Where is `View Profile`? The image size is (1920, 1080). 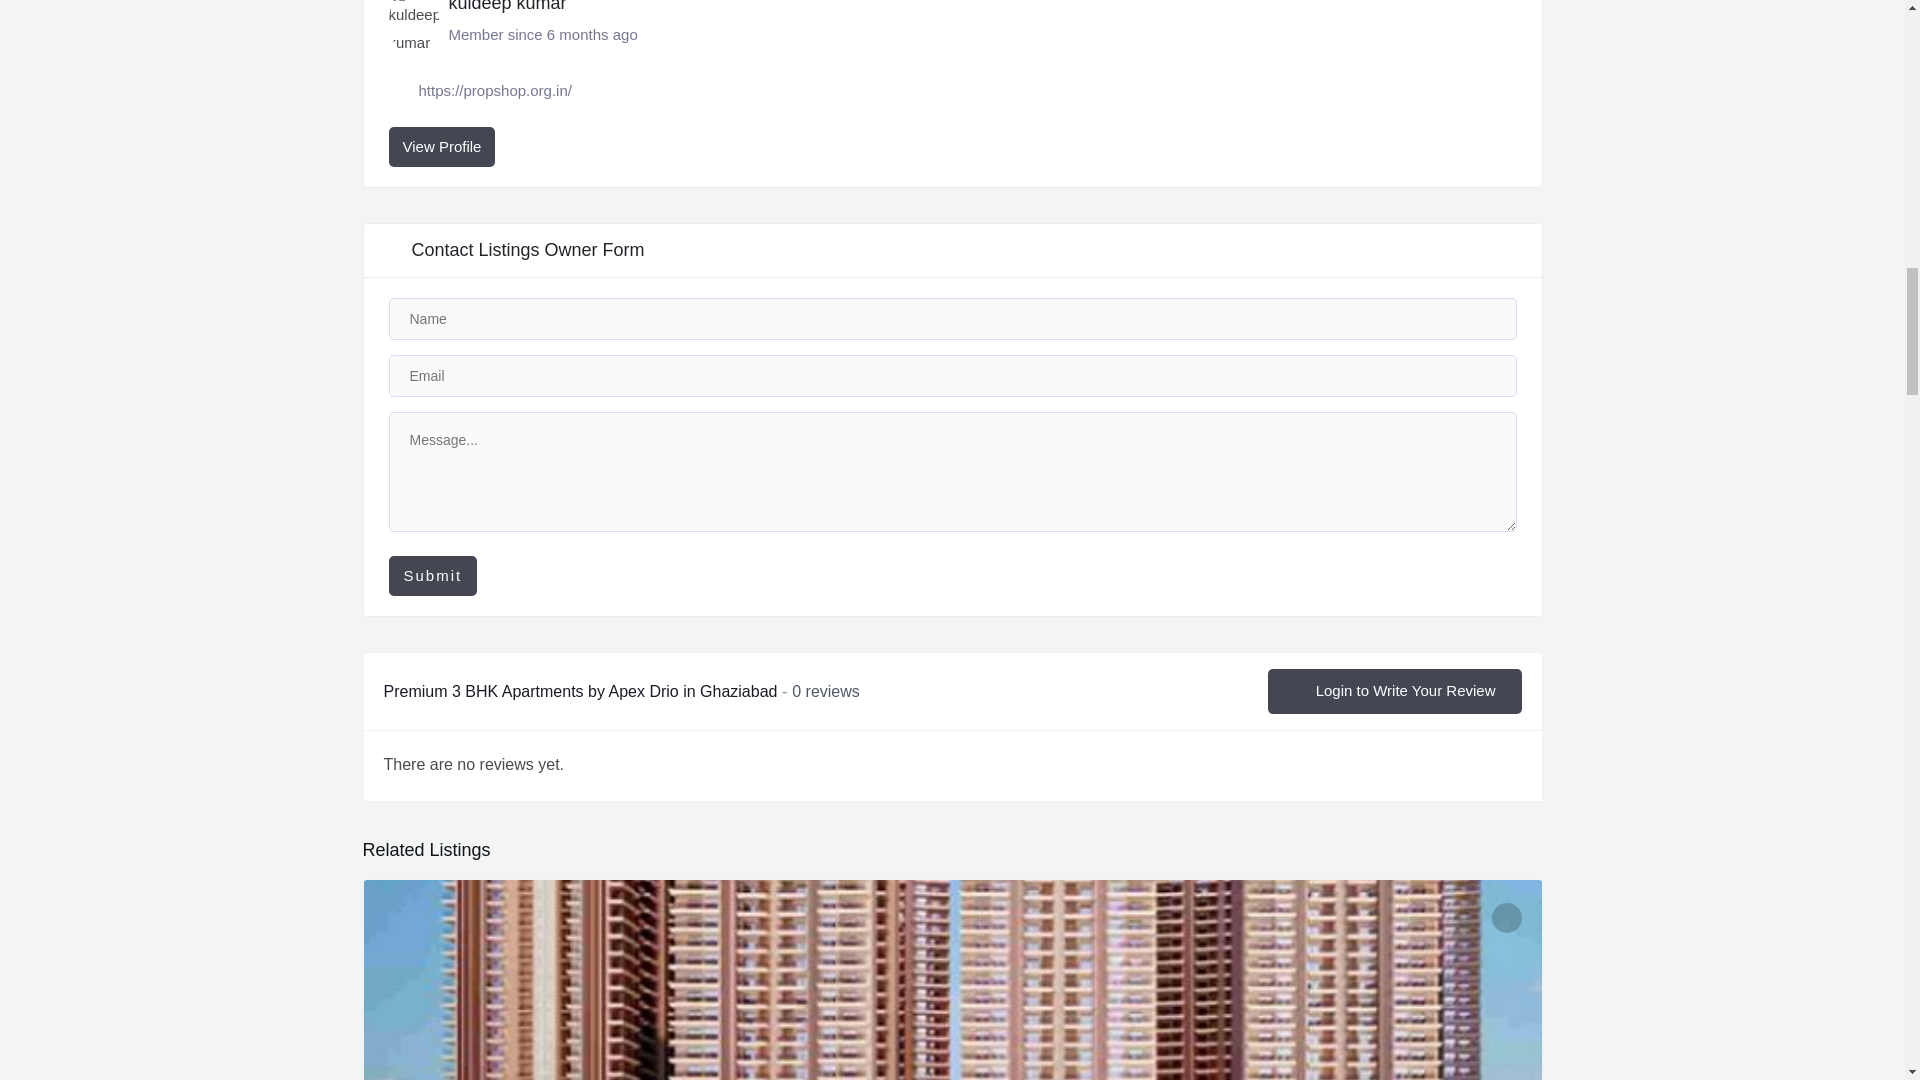
View Profile is located at coordinates (441, 147).